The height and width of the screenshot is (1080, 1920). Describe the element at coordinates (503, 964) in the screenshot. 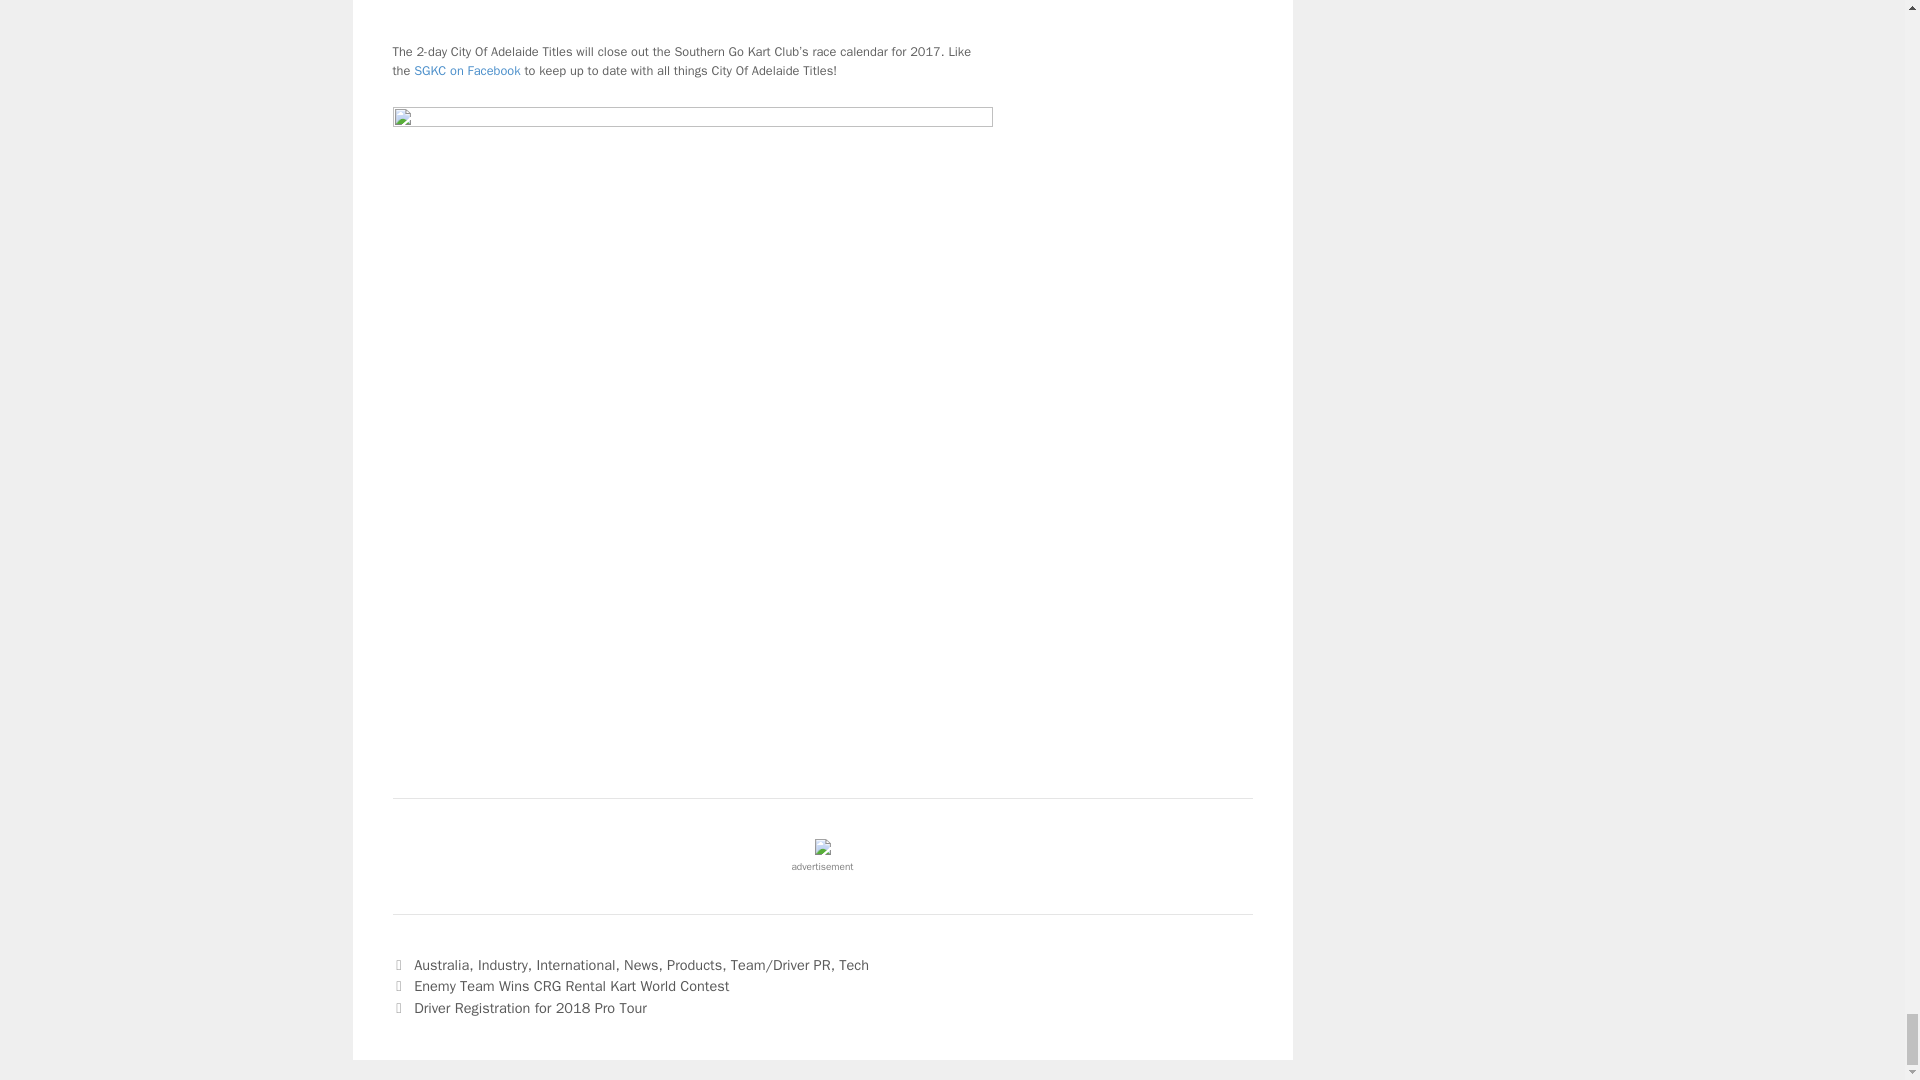

I see `Industry` at that location.